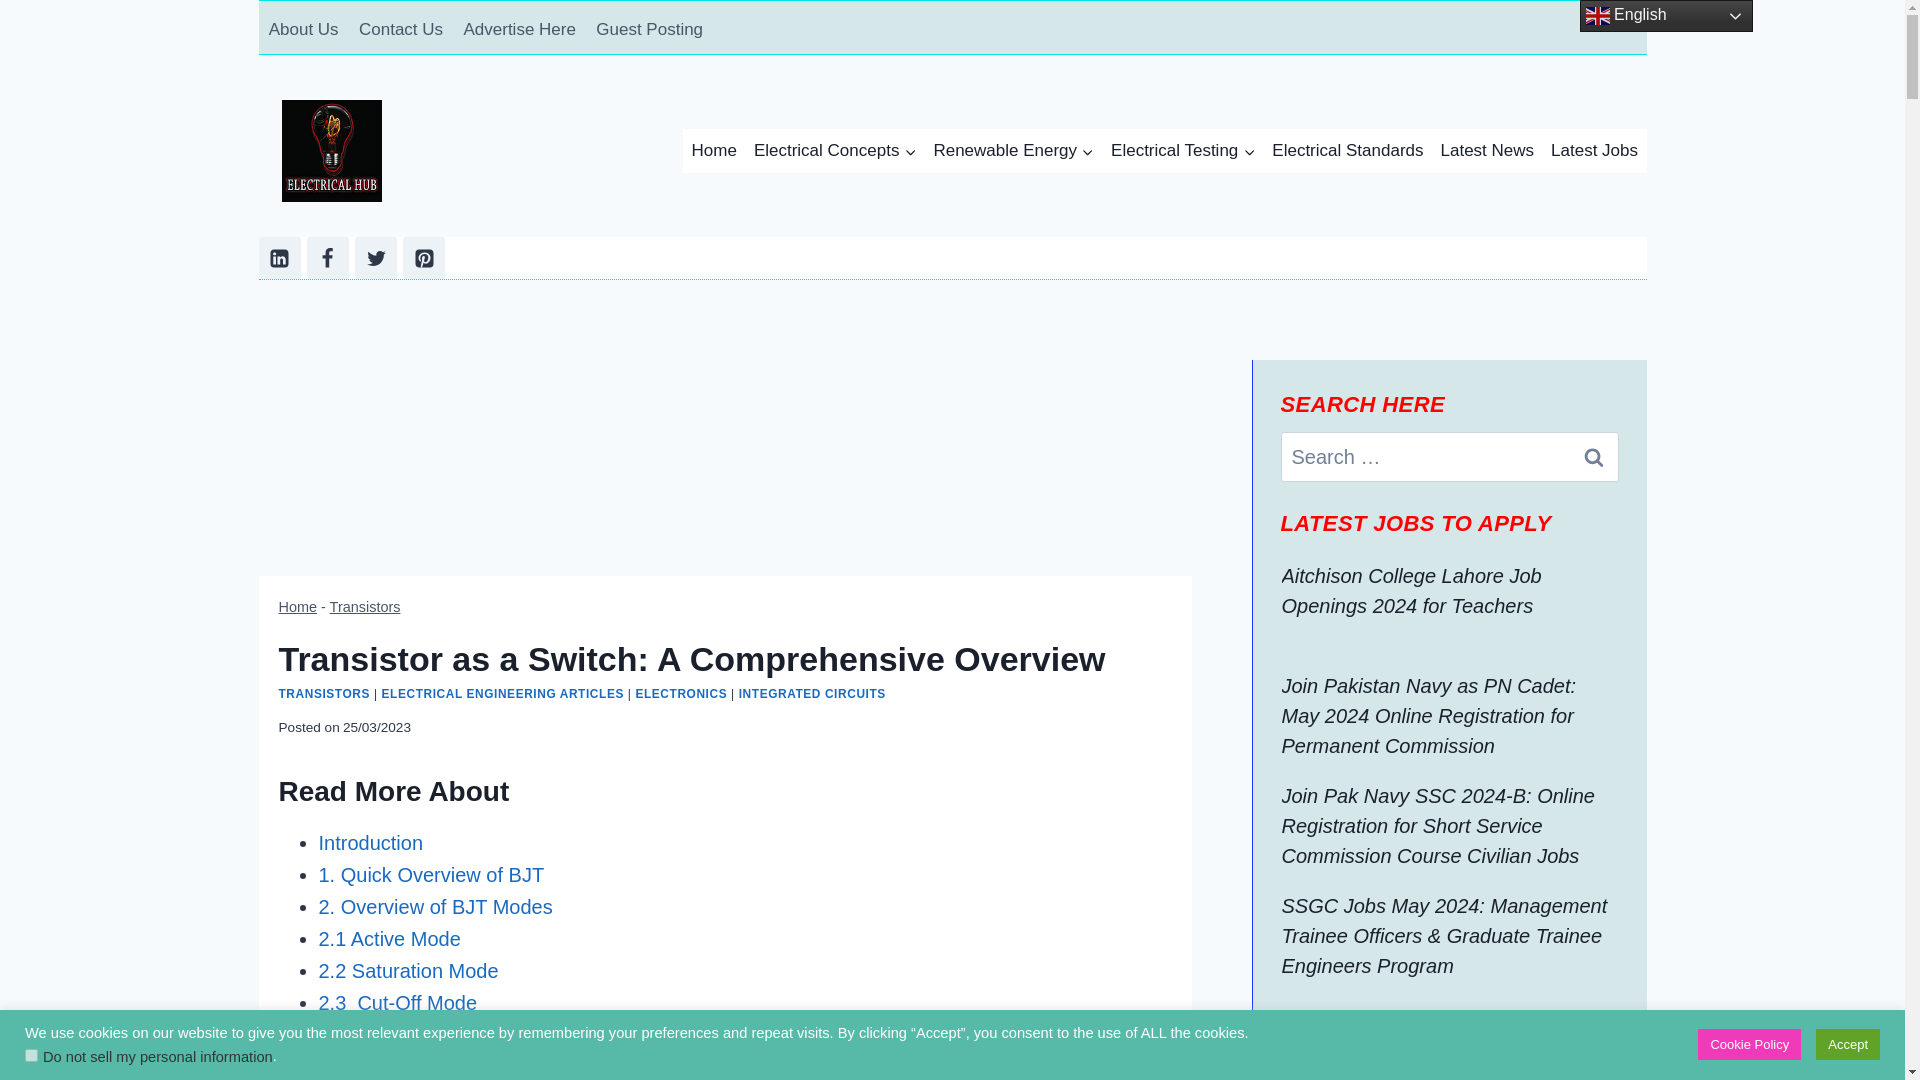  I want to click on Renewable Energy, so click(1014, 150).